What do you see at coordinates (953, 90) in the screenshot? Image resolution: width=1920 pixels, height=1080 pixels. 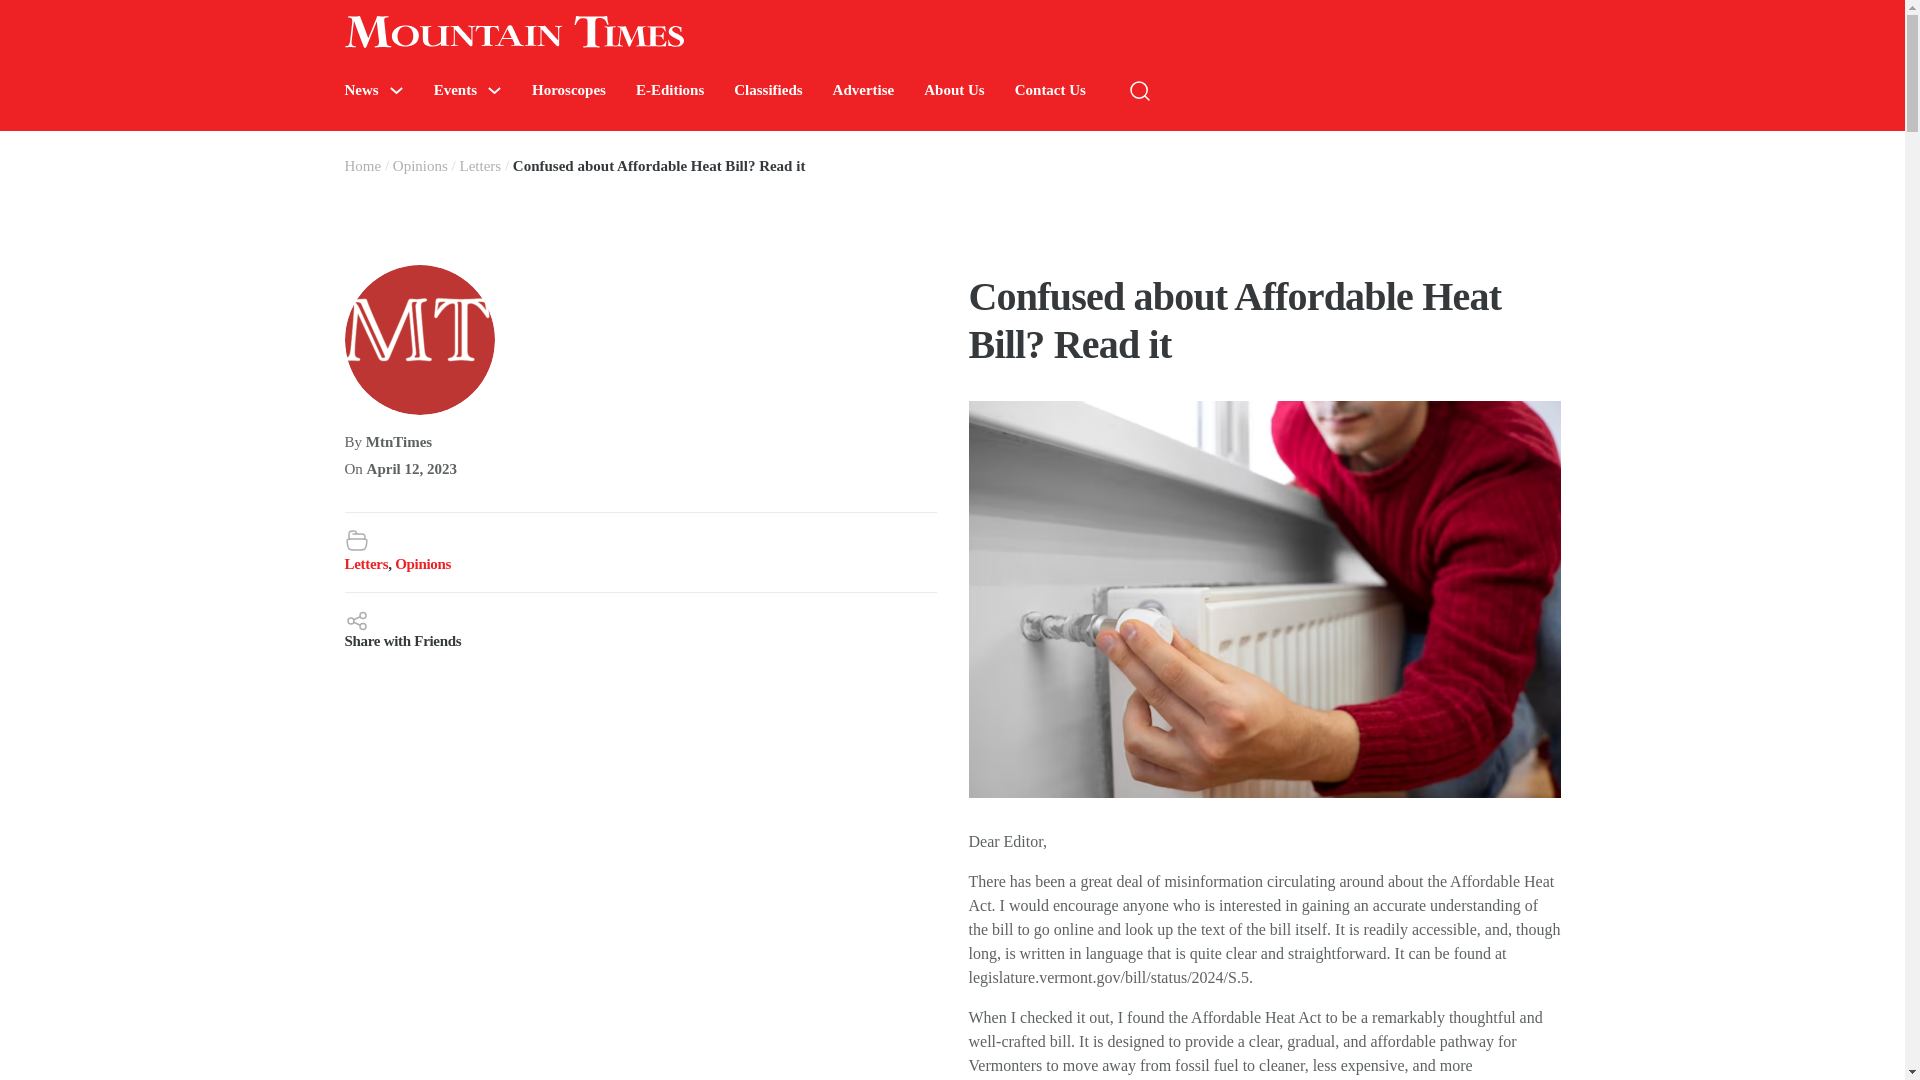 I see `About Us` at bounding box center [953, 90].